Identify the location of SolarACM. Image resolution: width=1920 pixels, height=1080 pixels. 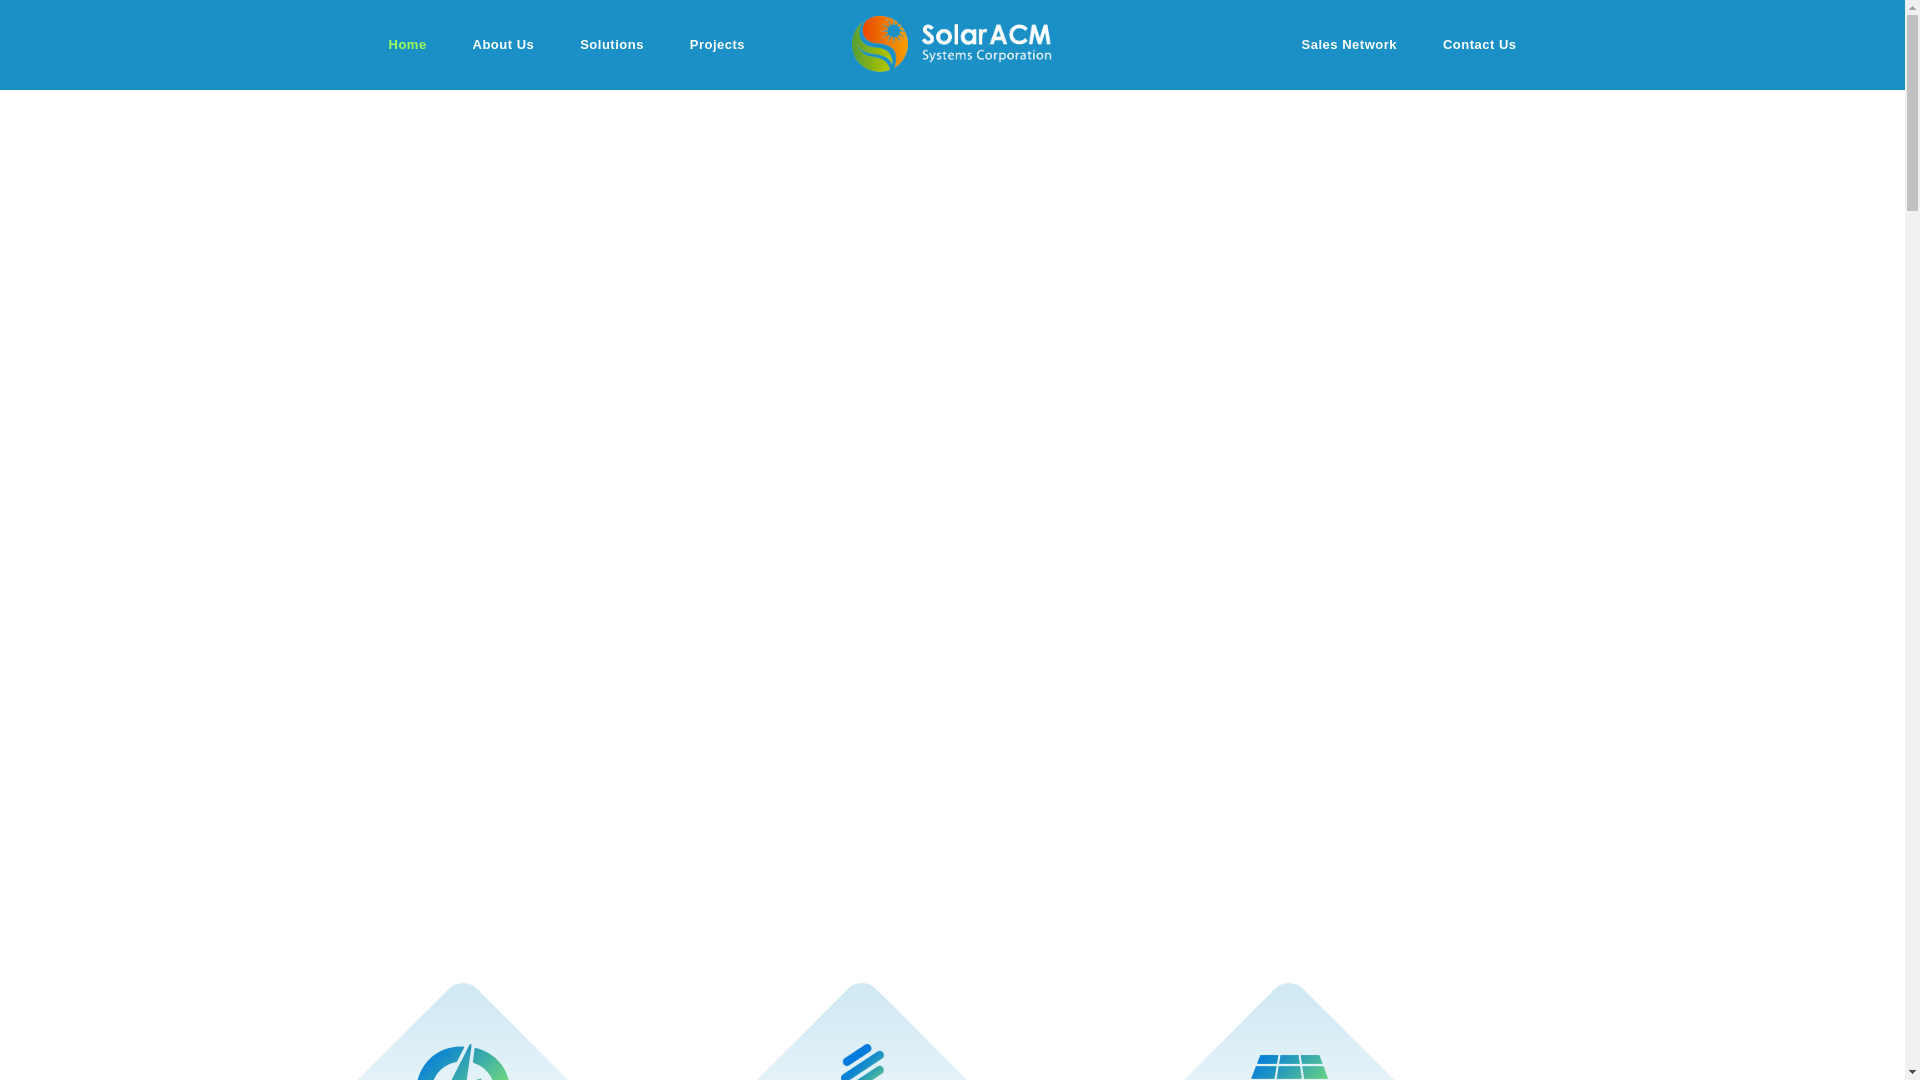
(952, 44).